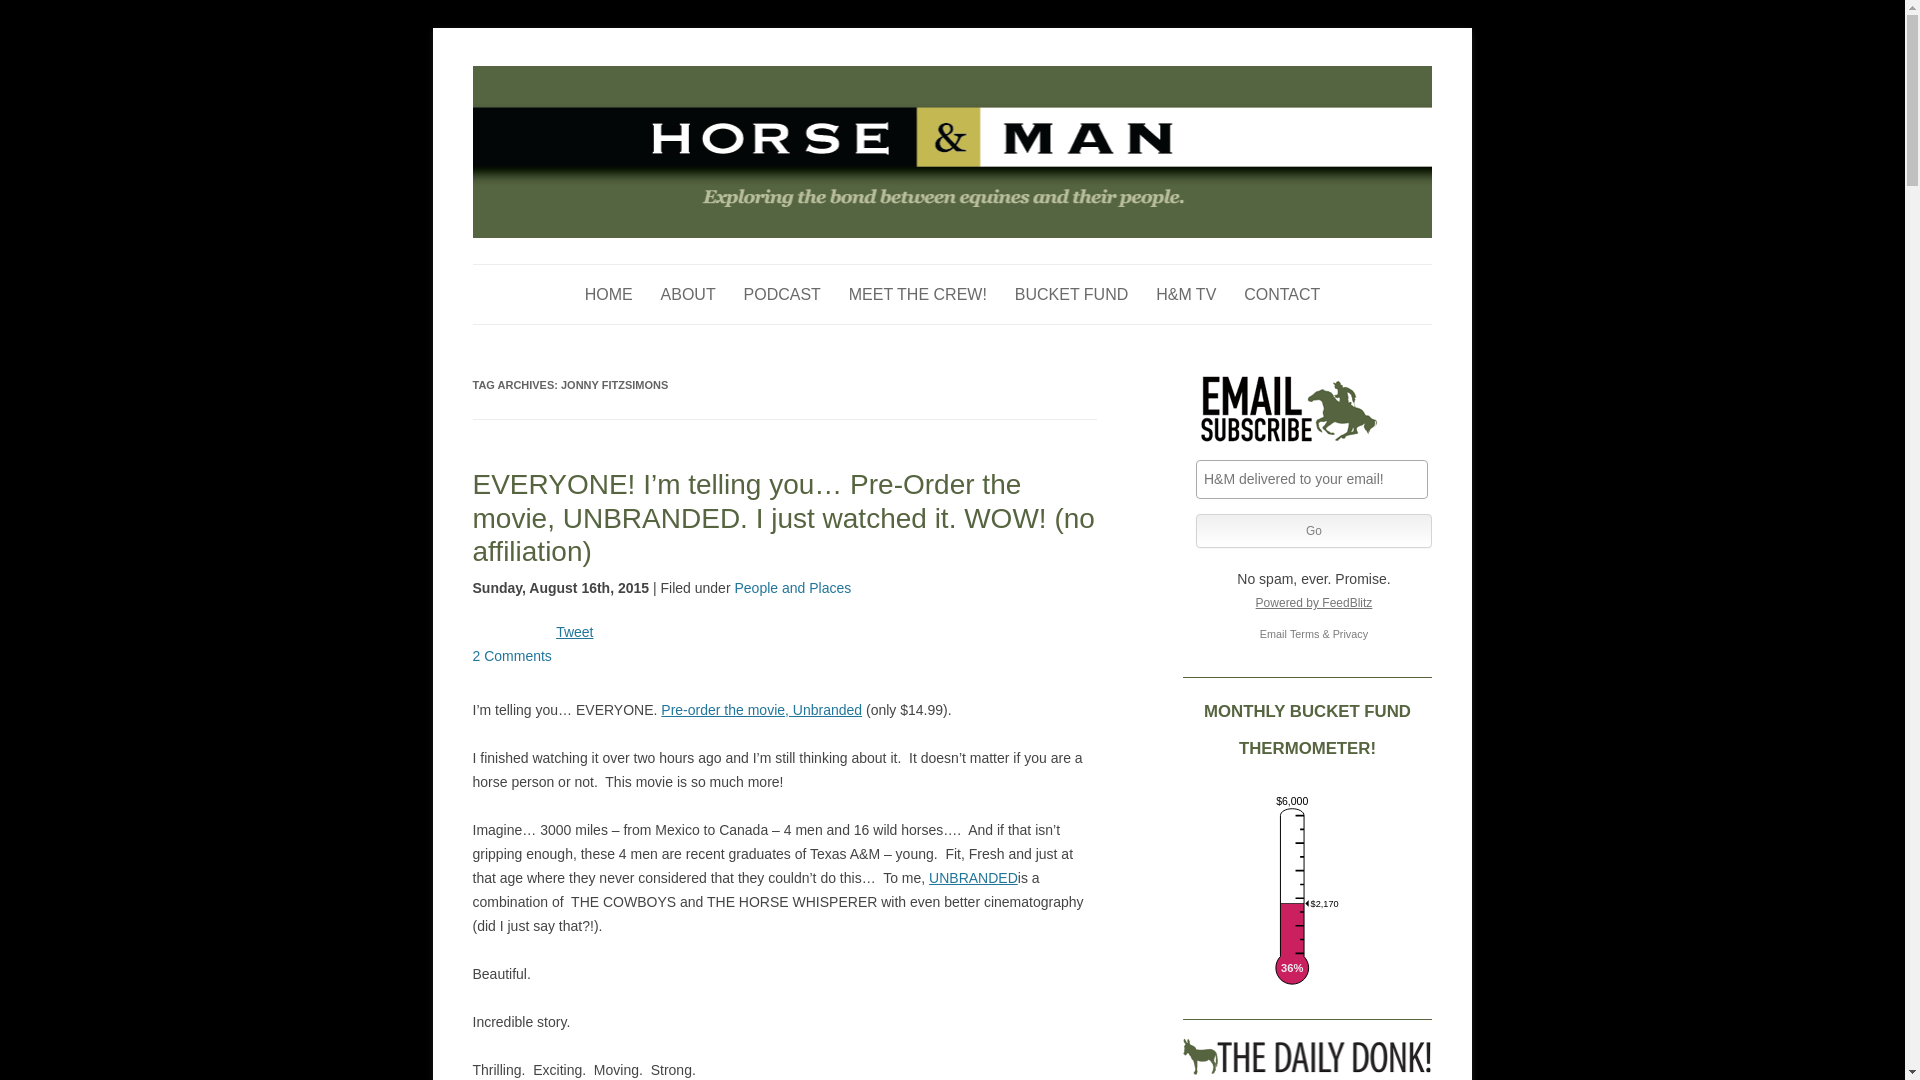 Image resolution: width=1920 pixels, height=1080 pixels. Describe the element at coordinates (973, 878) in the screenshot. I see `UNBRANDED` at that location.